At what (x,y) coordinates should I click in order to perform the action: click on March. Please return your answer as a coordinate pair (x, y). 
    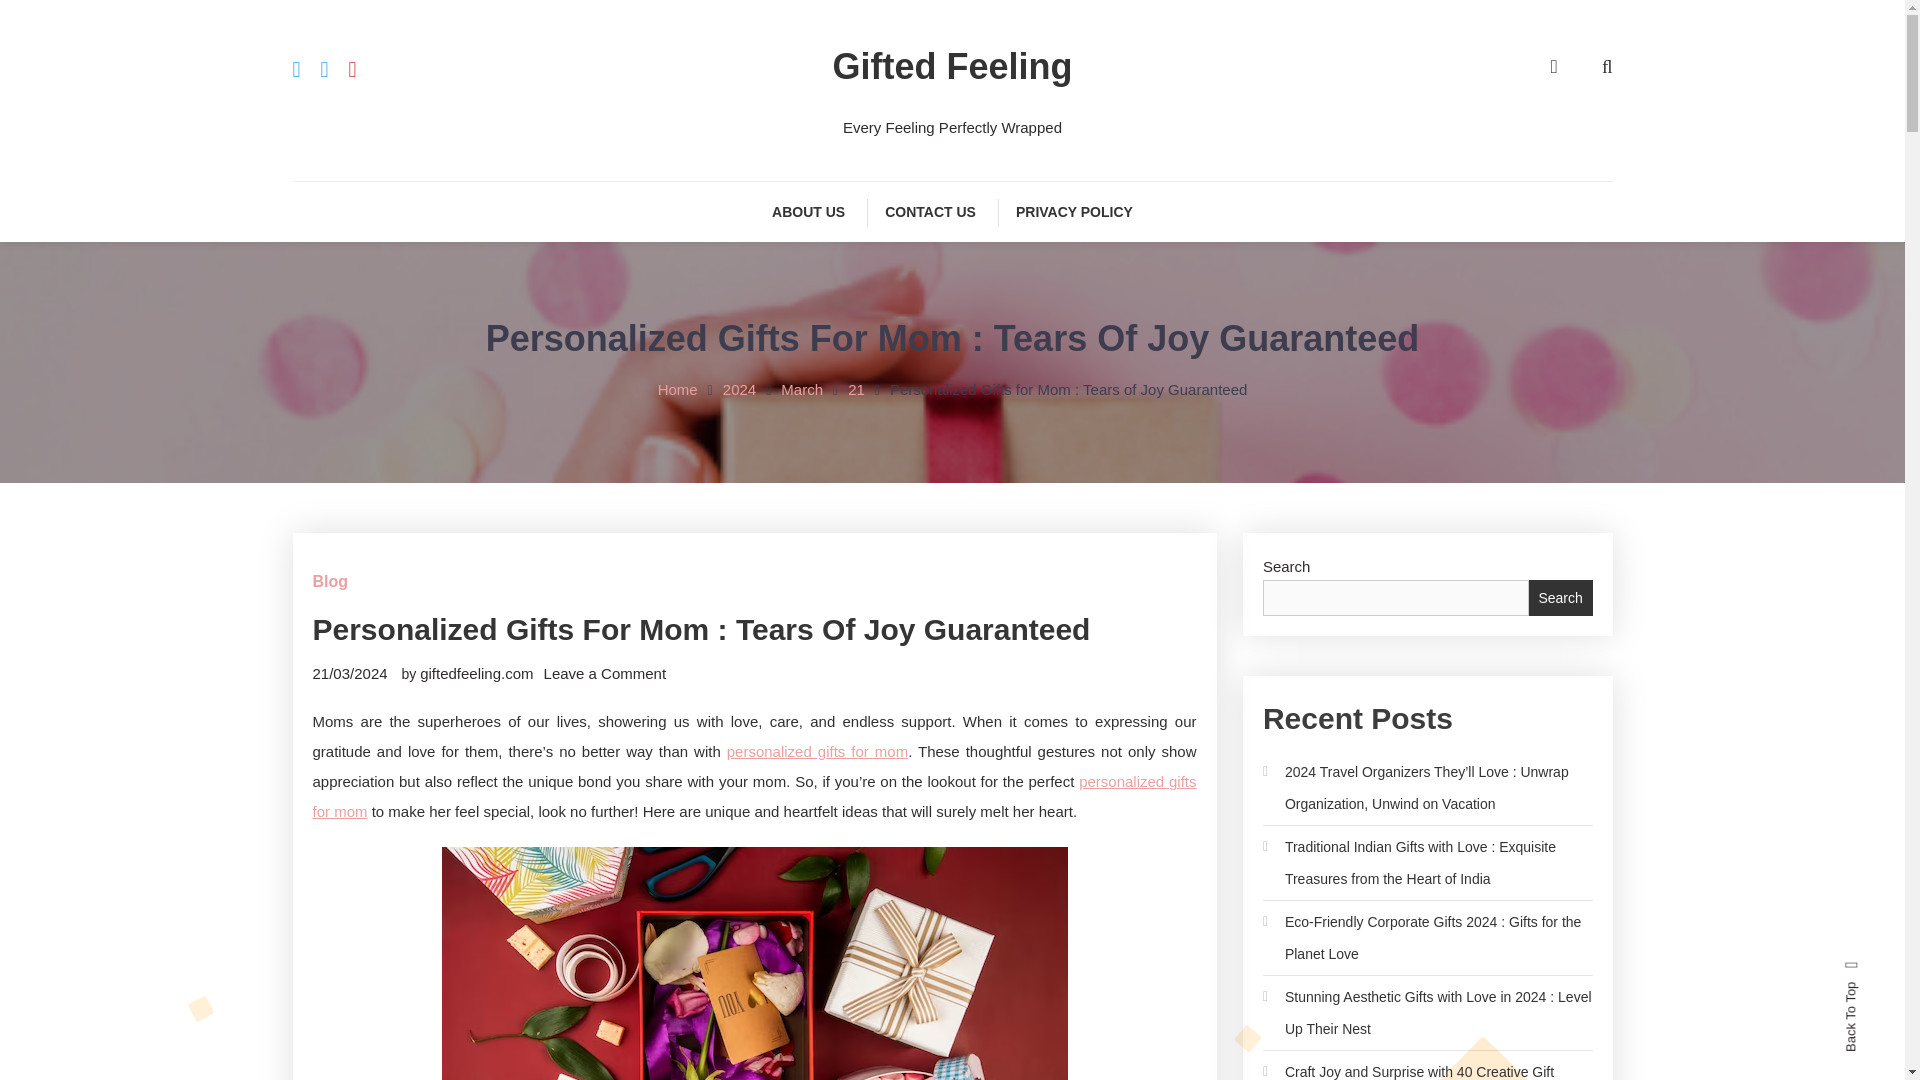
    Looking at the image, I should click on (802, 390).